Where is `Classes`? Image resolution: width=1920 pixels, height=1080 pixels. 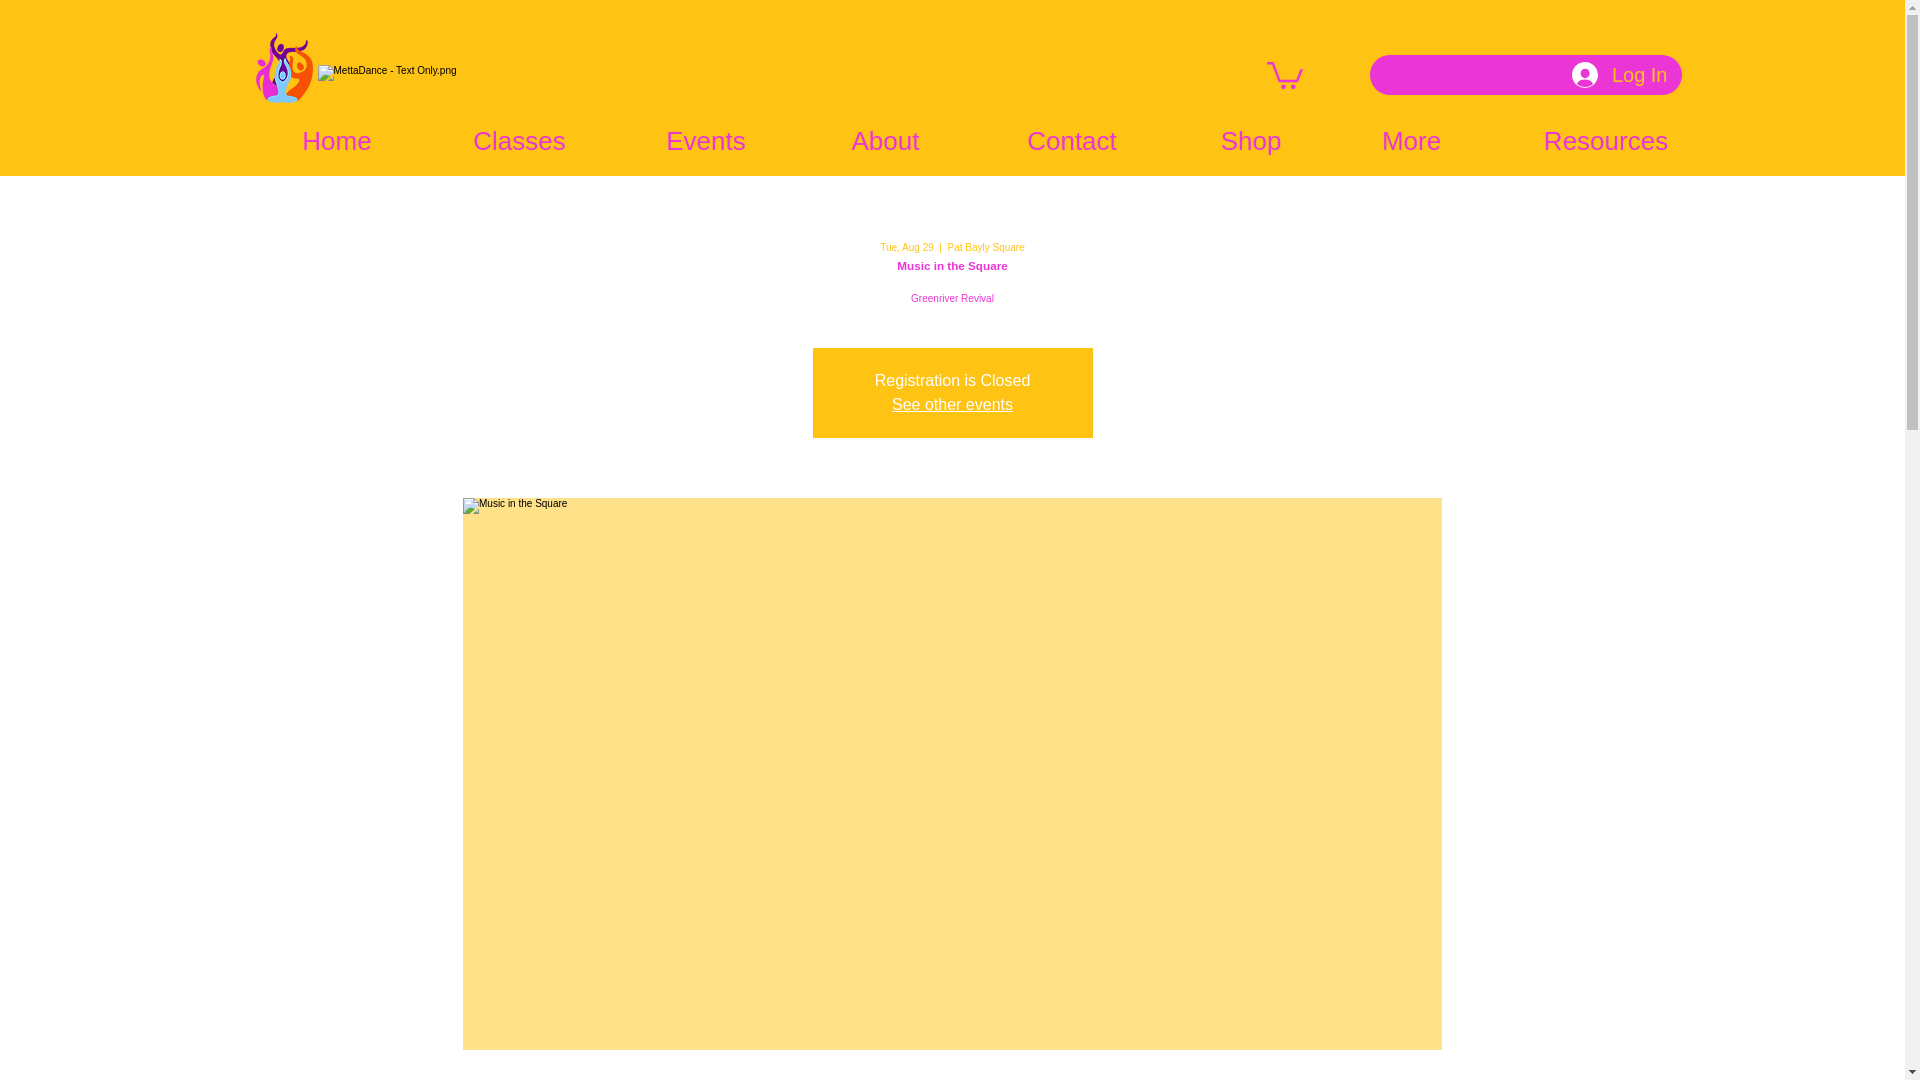 Classes is located at coordinates (519, 140).